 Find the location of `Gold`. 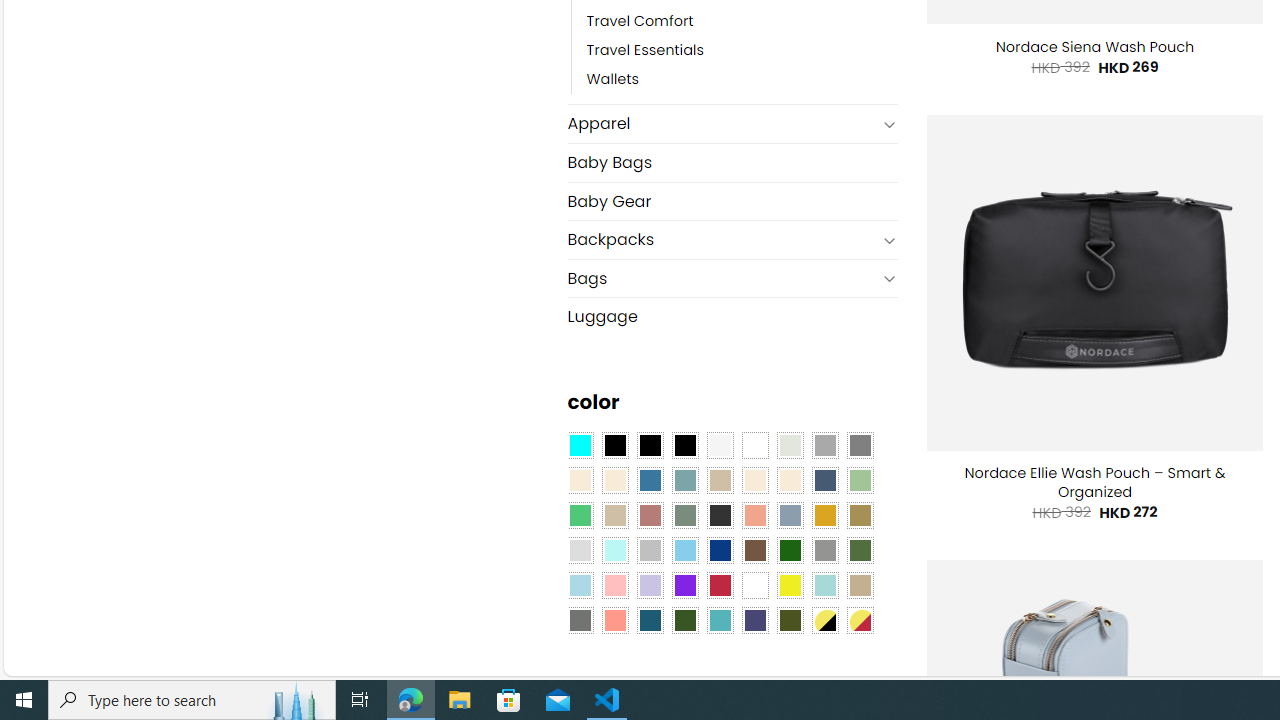

Gold is located at coordinates (824, 514).